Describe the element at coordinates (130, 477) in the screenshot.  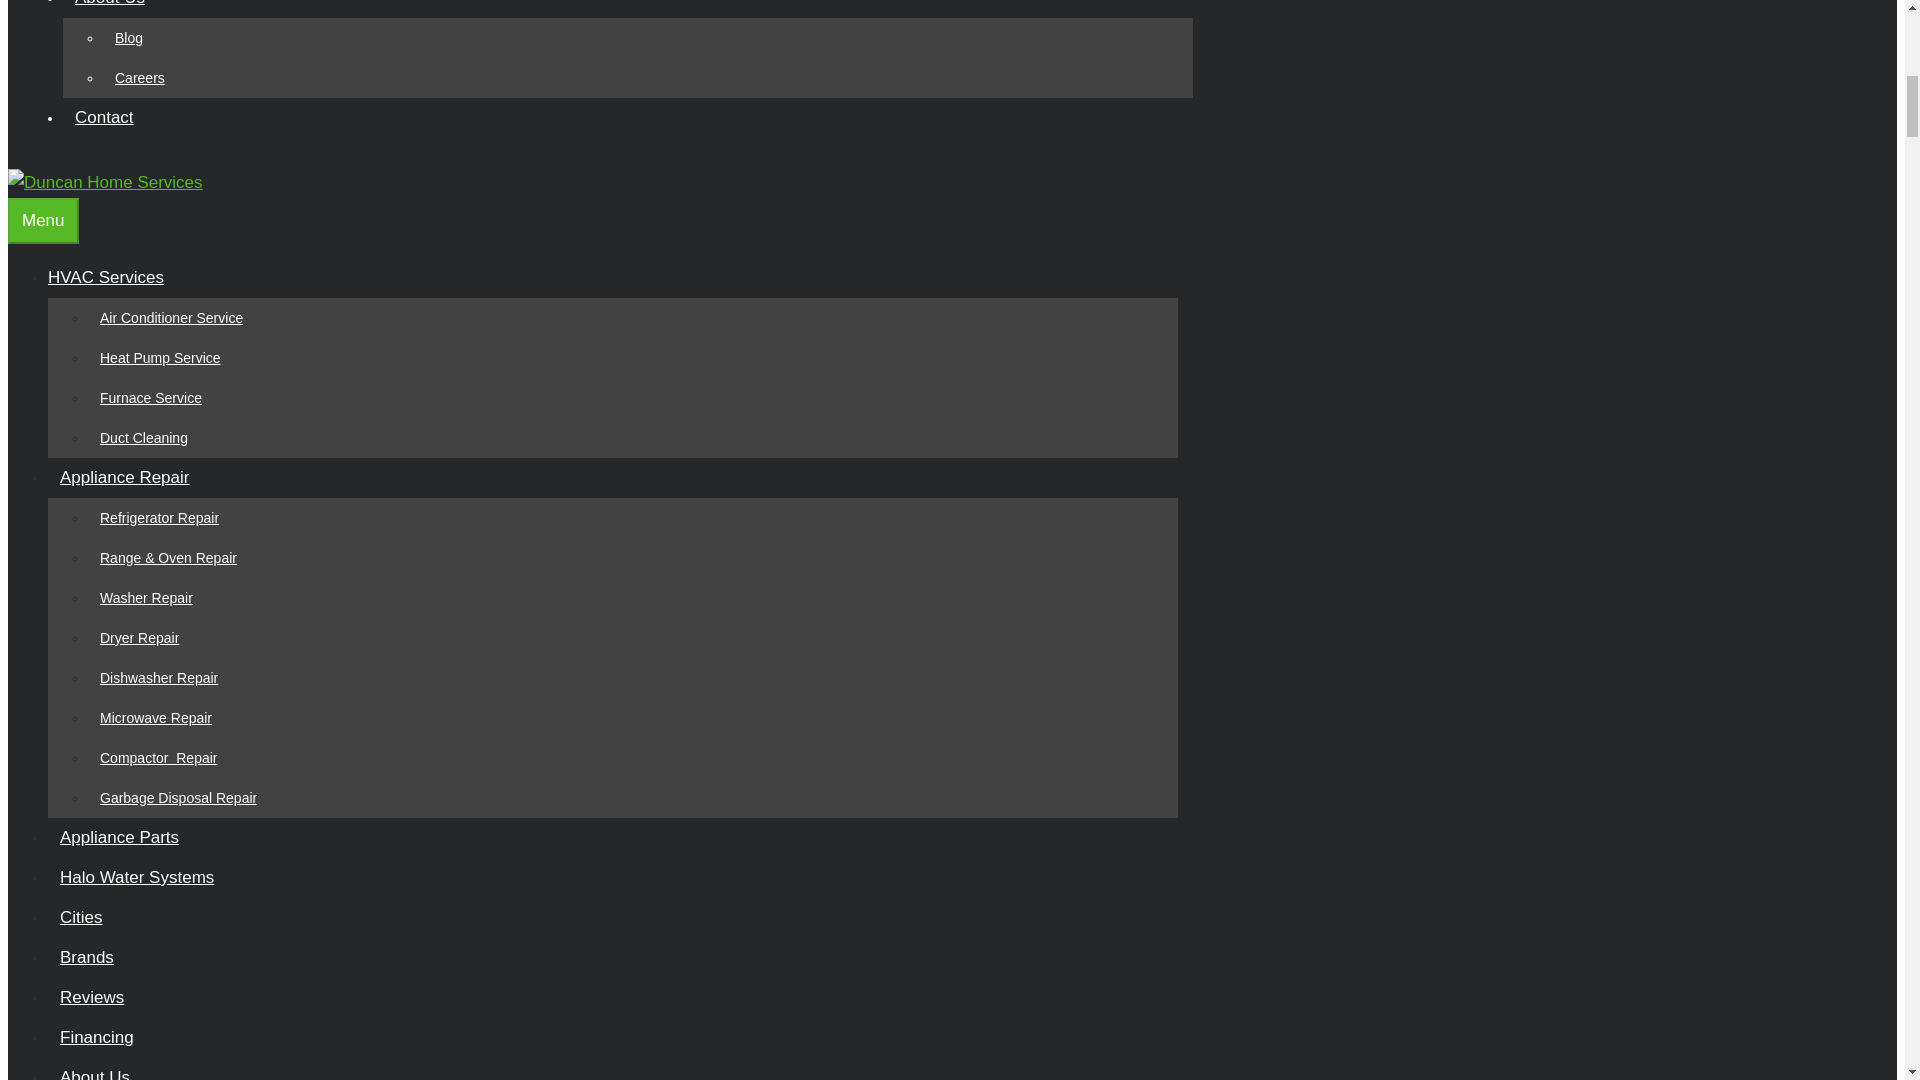
I see `Appliance Repair` at that location.